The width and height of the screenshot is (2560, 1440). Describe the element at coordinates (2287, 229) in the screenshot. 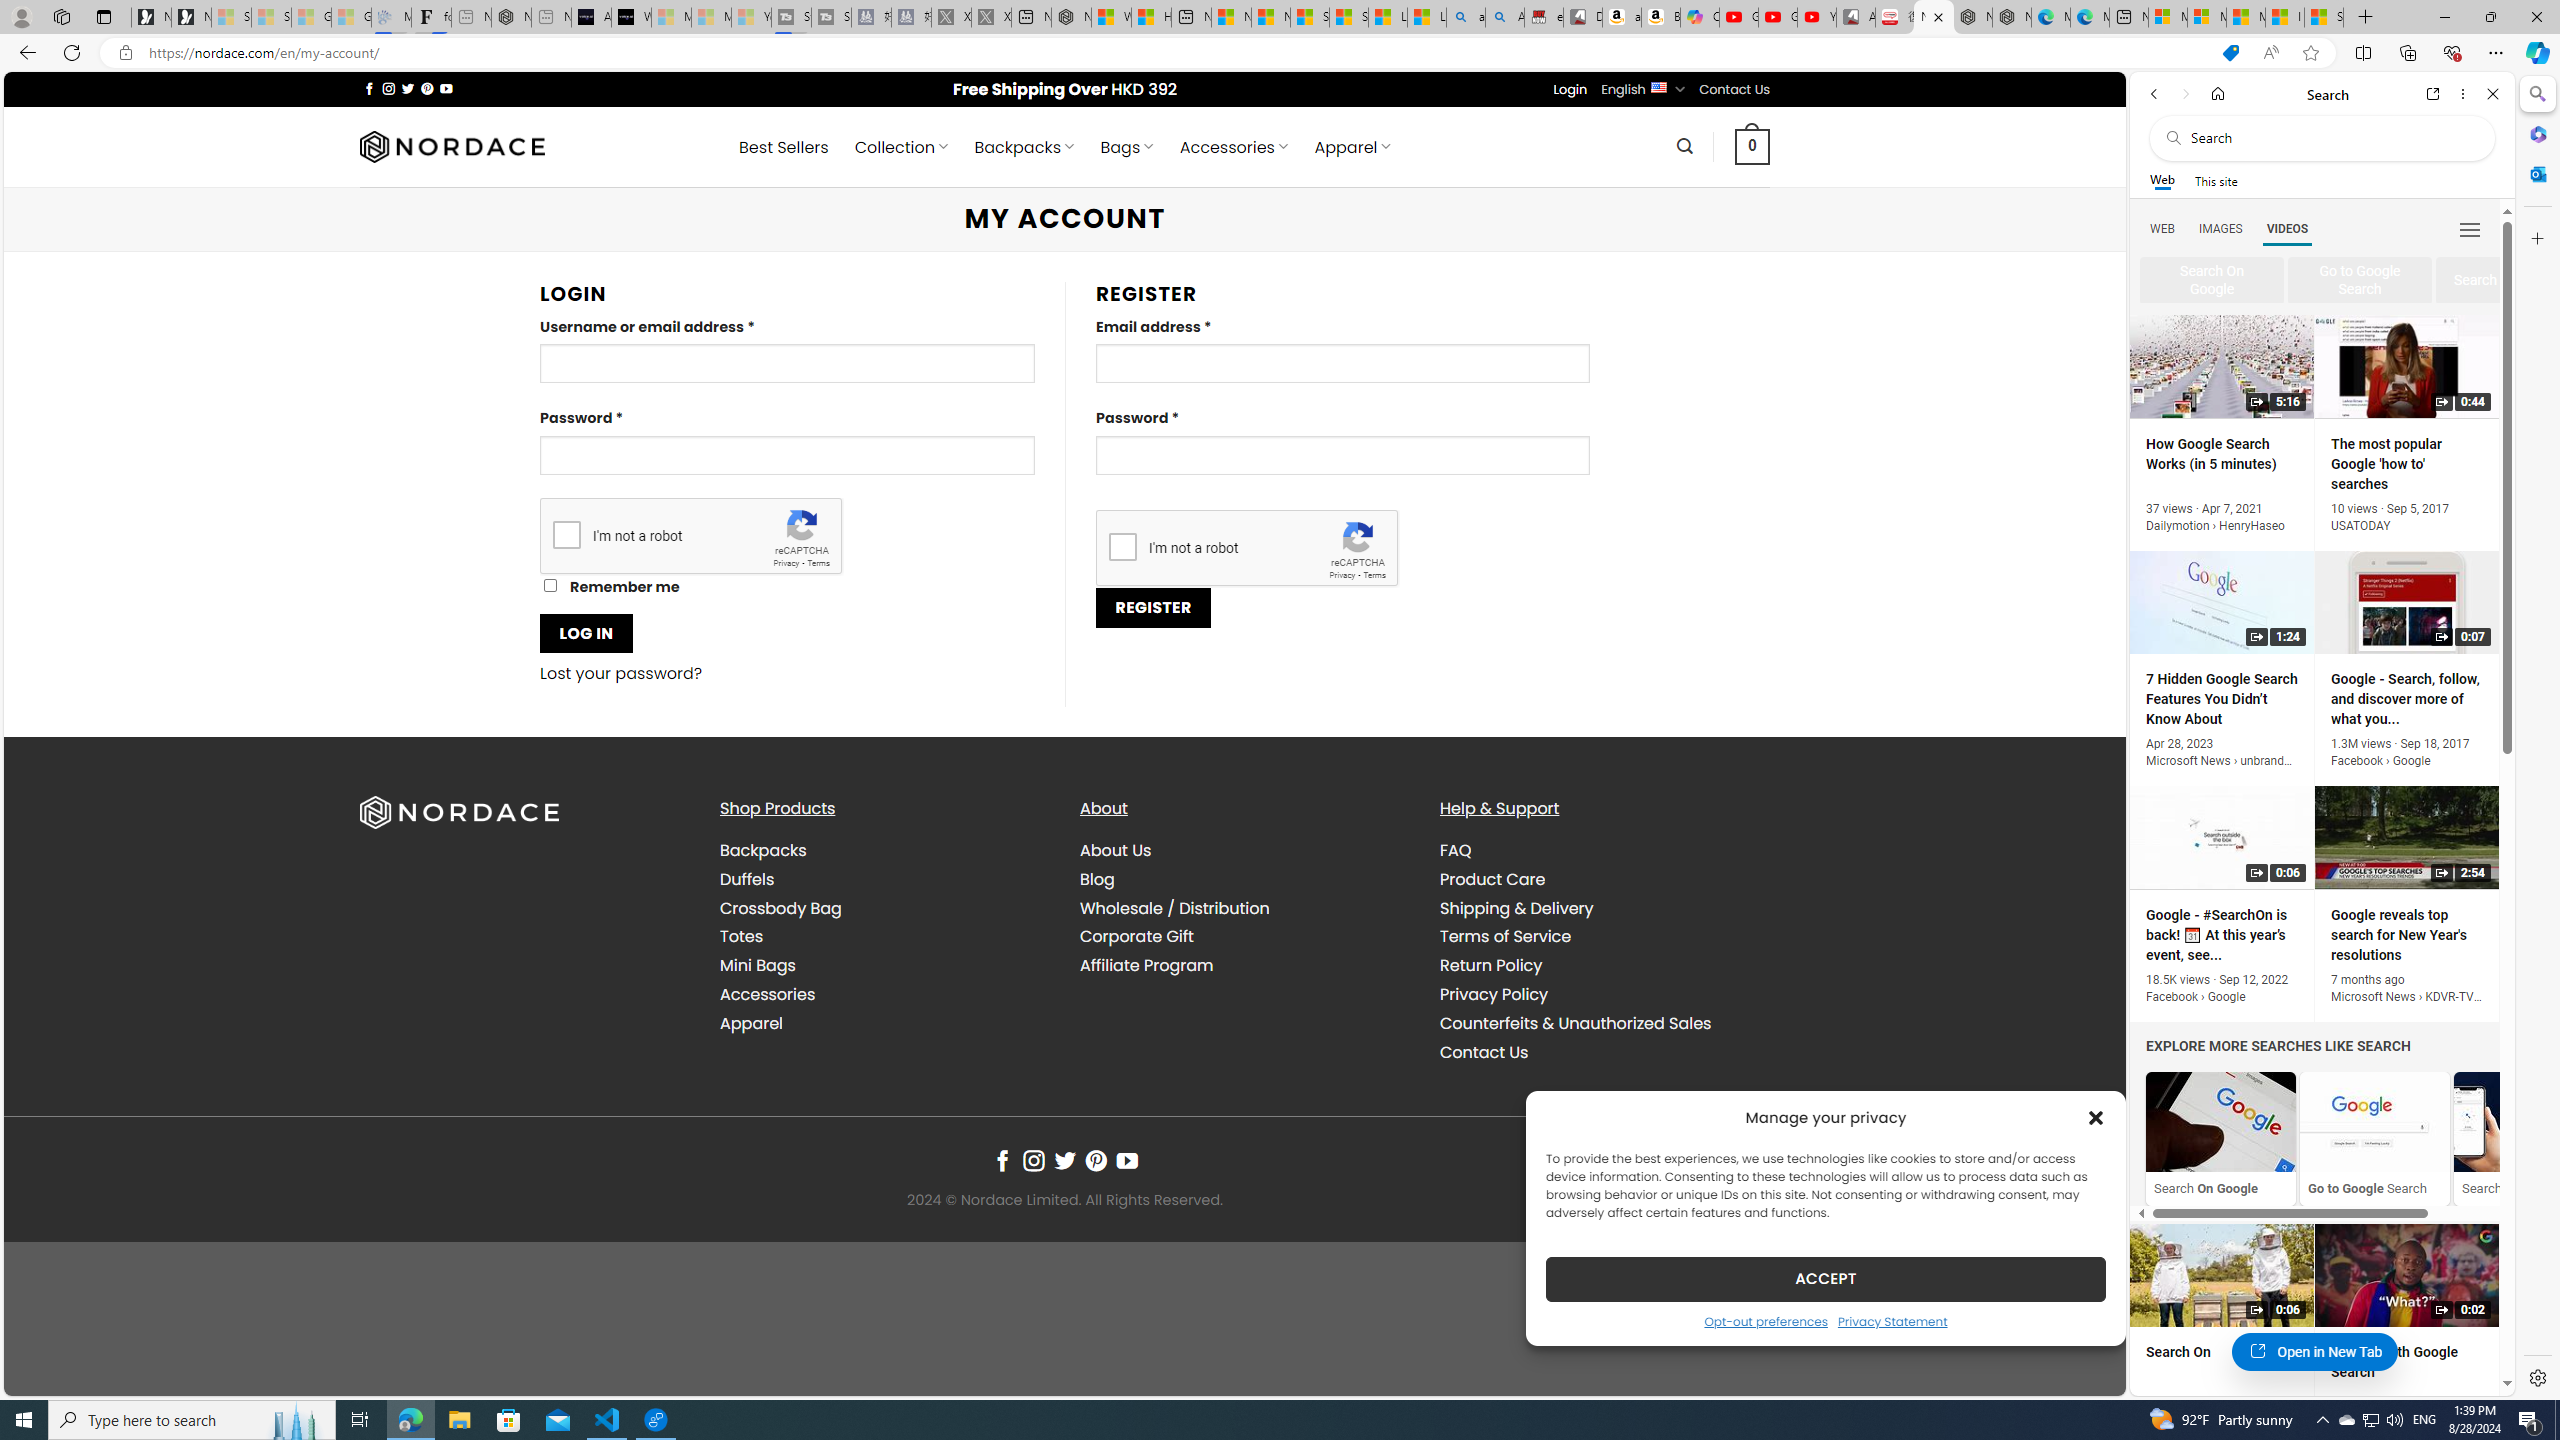

I see `VIDEOS  ` at that location.